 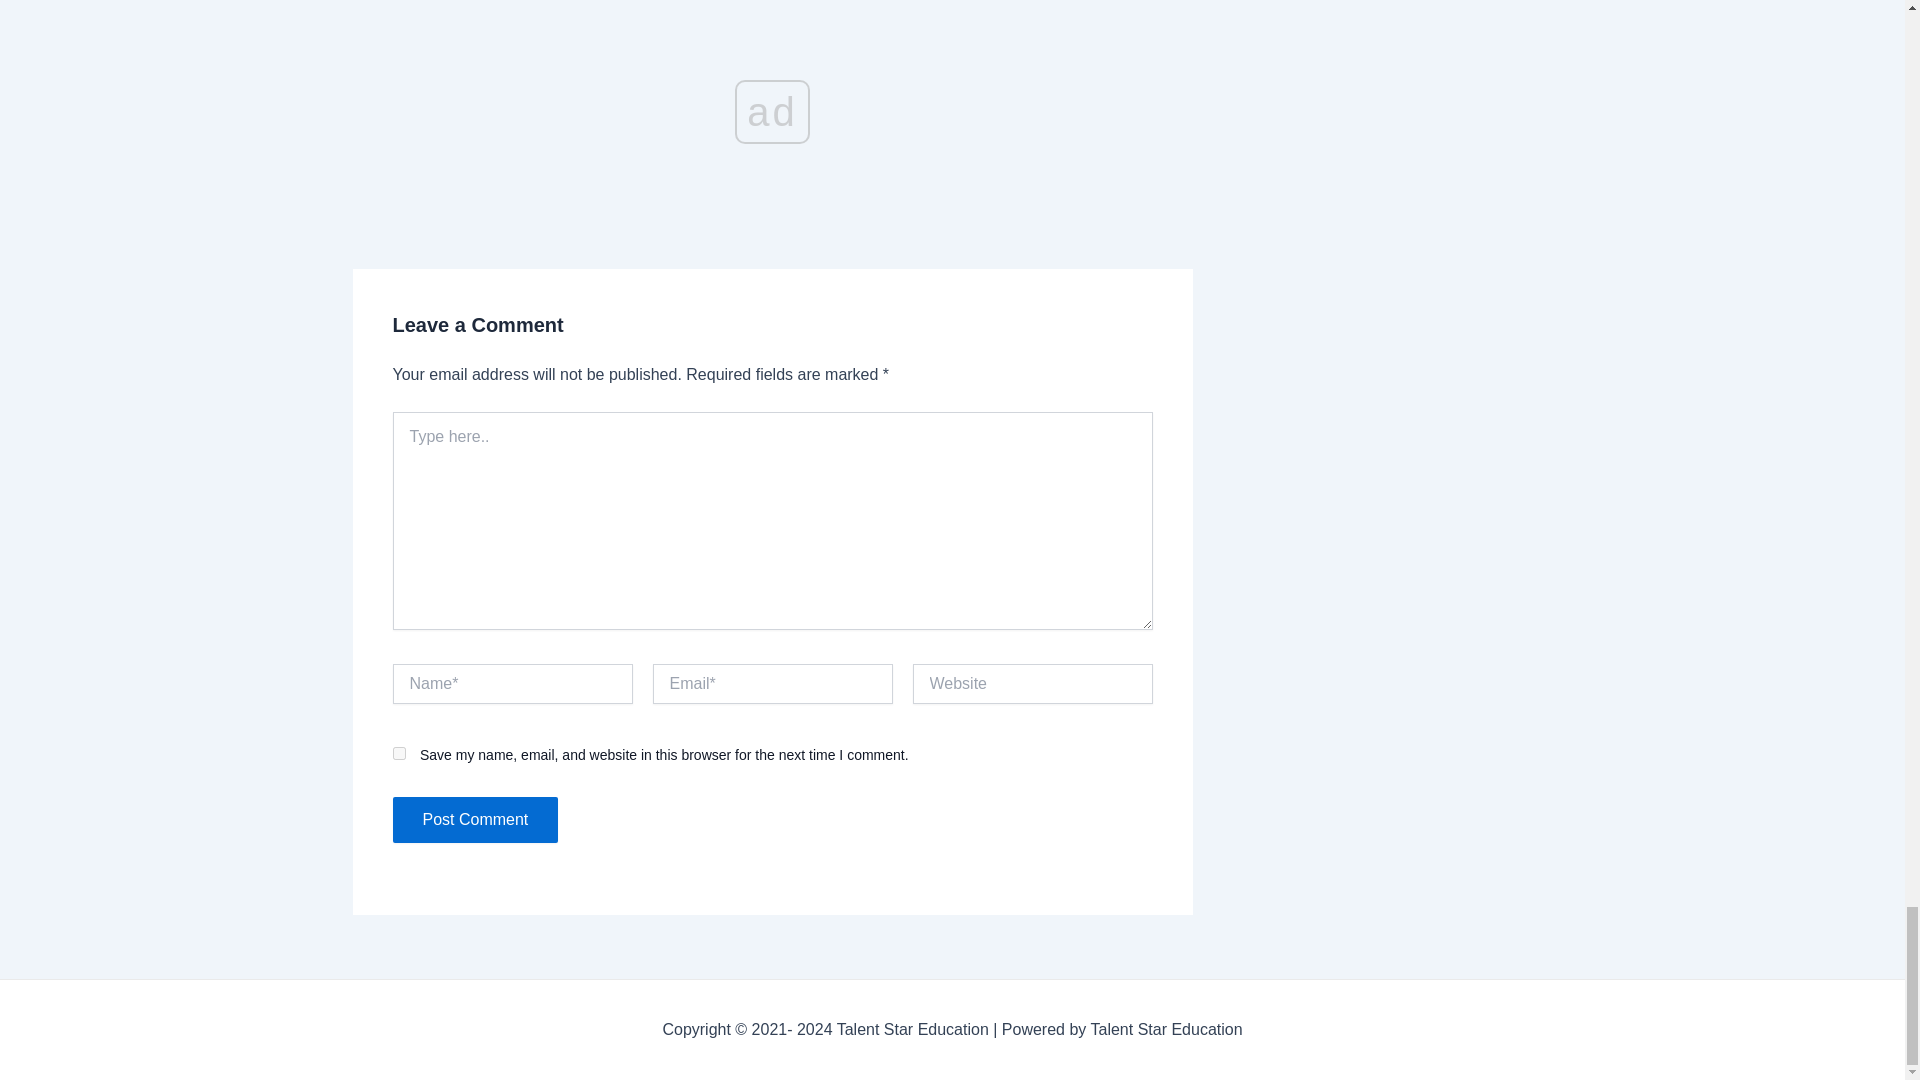 I want to click on yes, so click(x=398, y=754).